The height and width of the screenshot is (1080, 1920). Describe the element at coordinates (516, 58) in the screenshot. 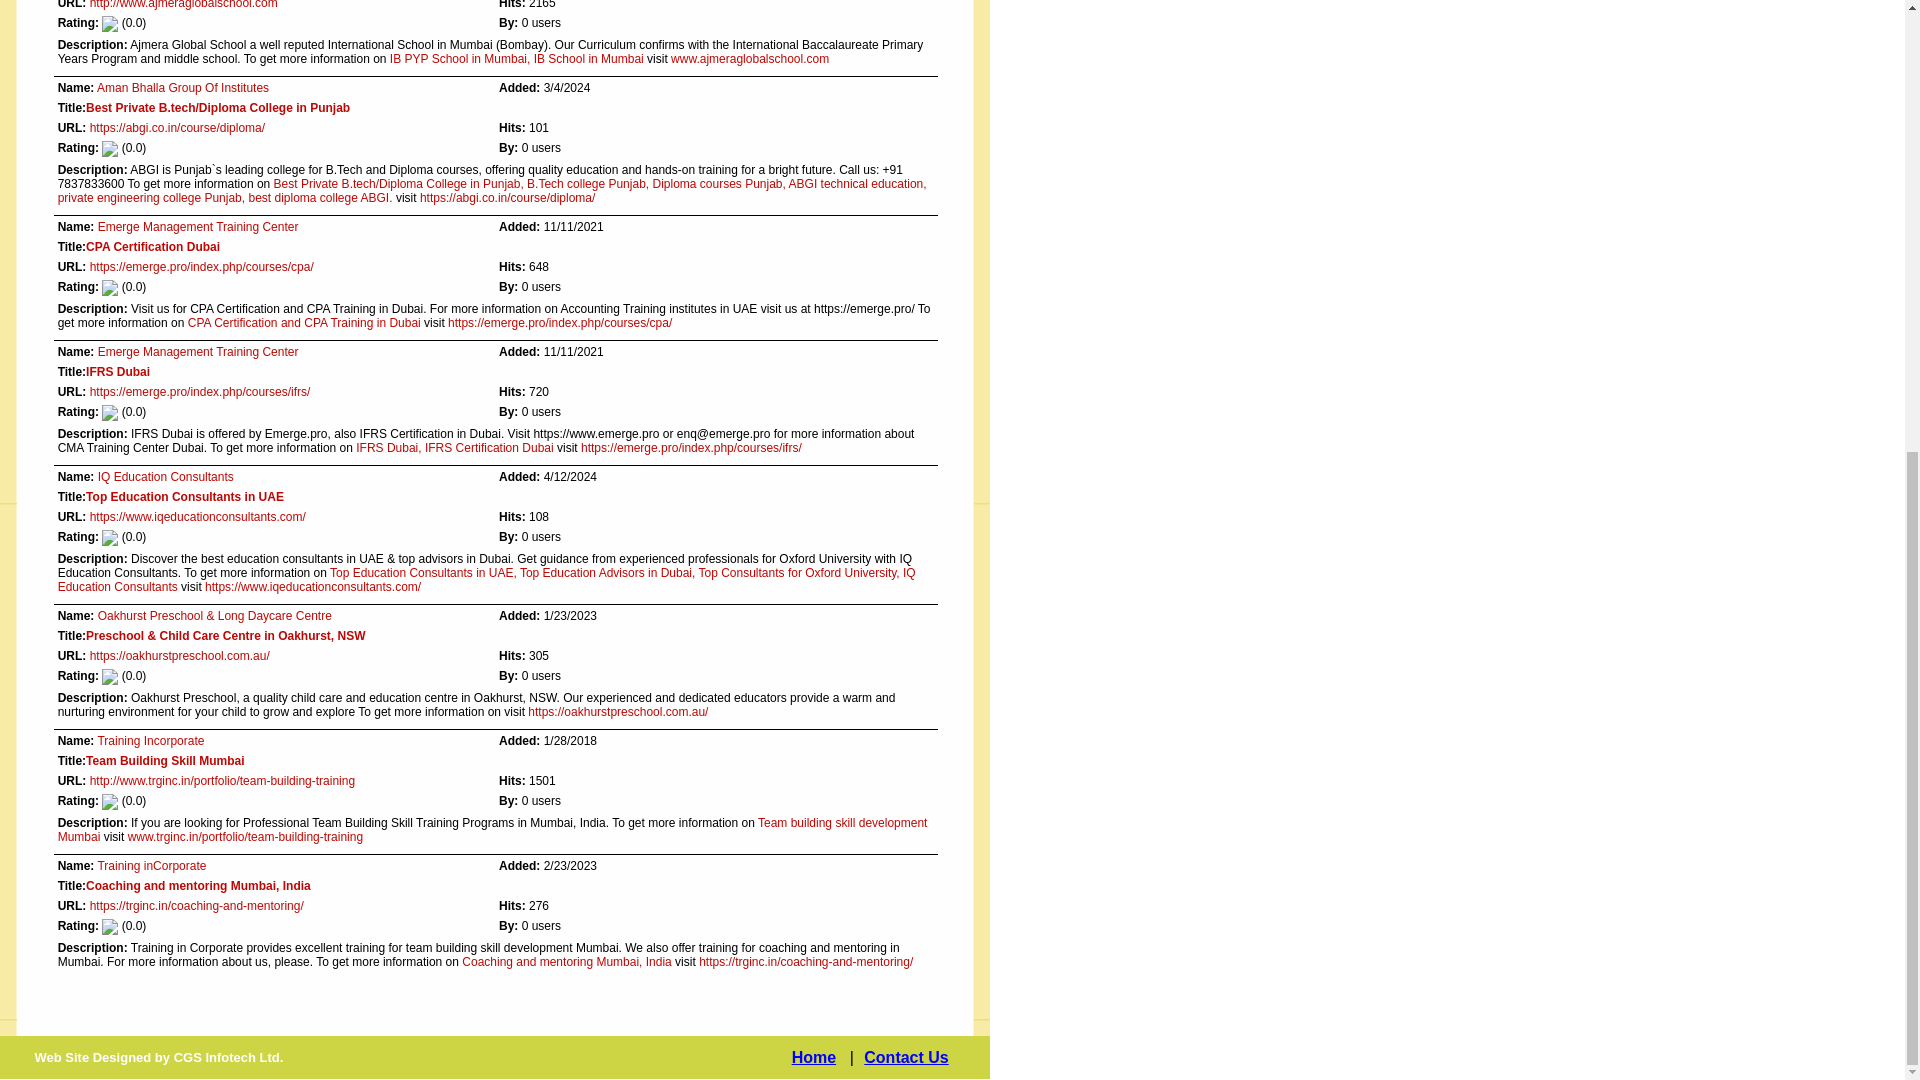

I see `IB PYP School in Mumbai, IB School in Mumbai` at that location.